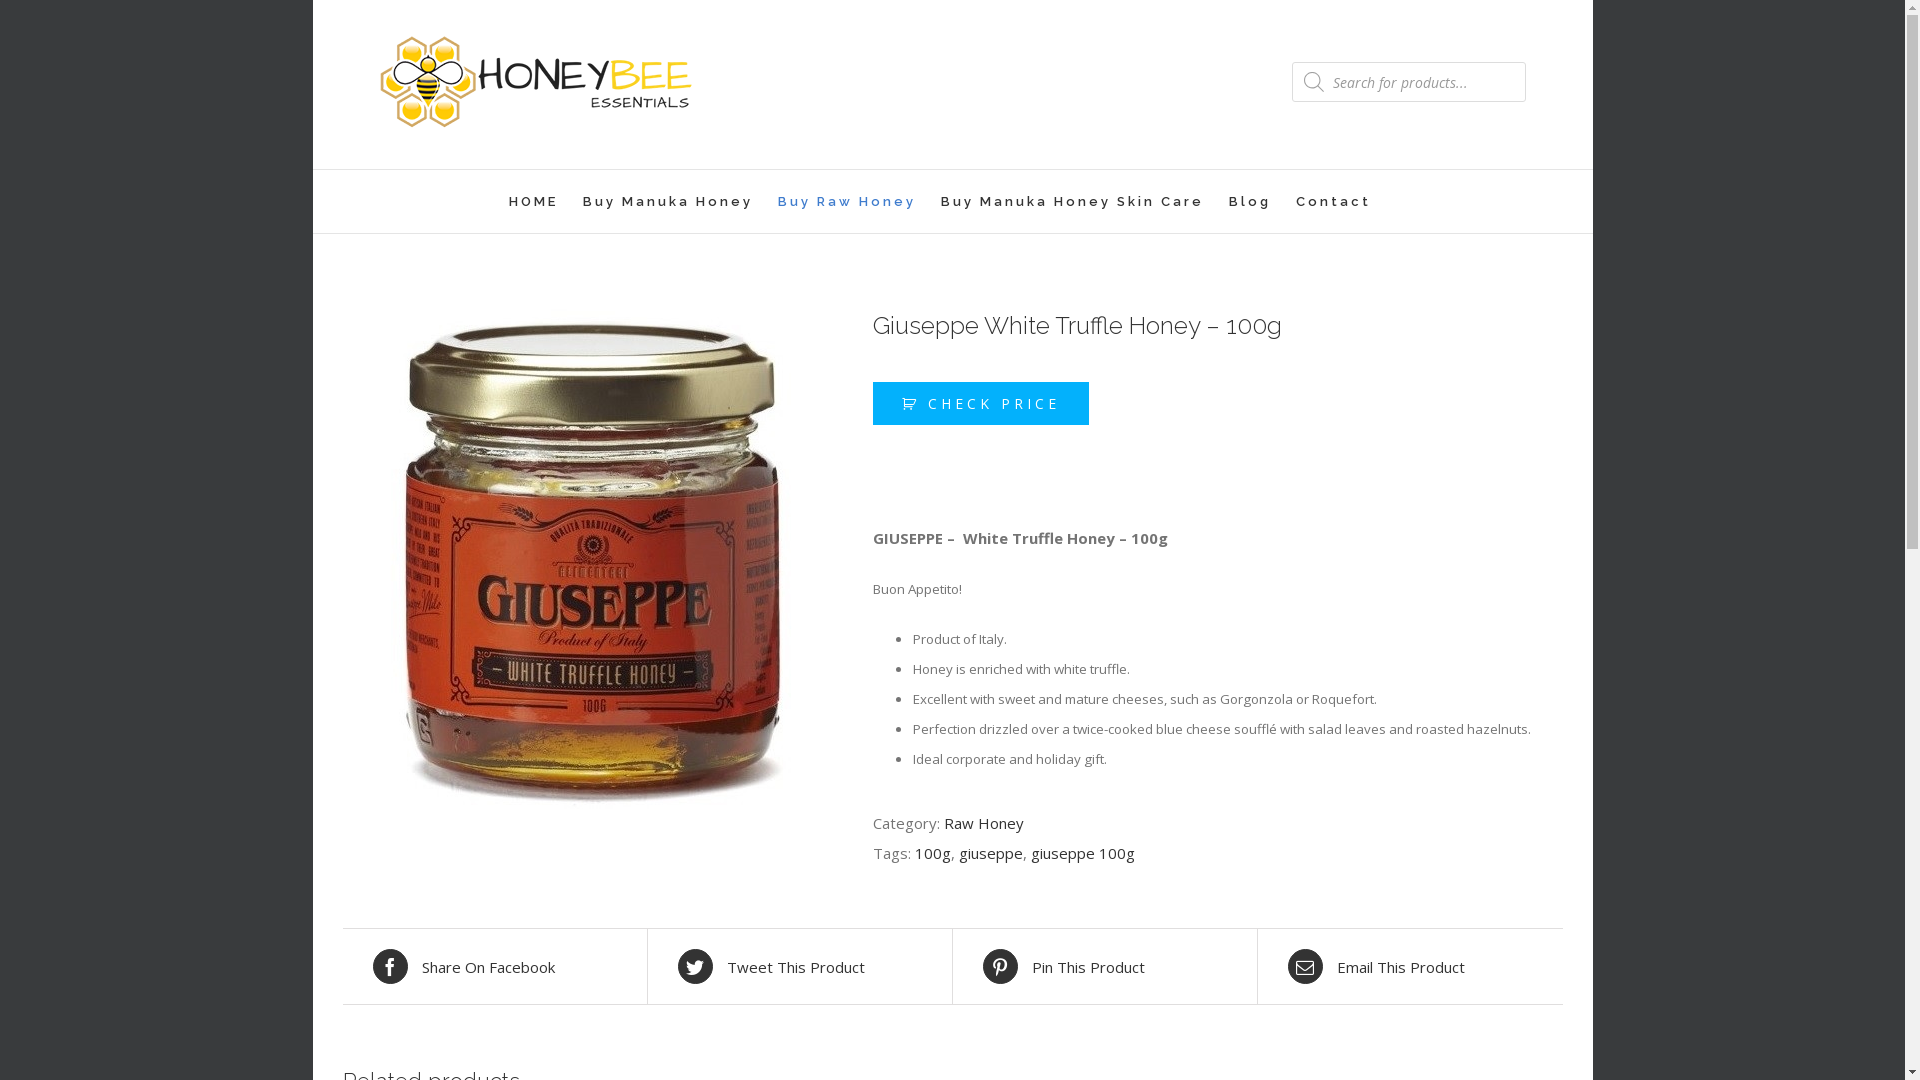 This screenshot has height=1080, width=1920. I want to click on 100g, so click(932, 853).